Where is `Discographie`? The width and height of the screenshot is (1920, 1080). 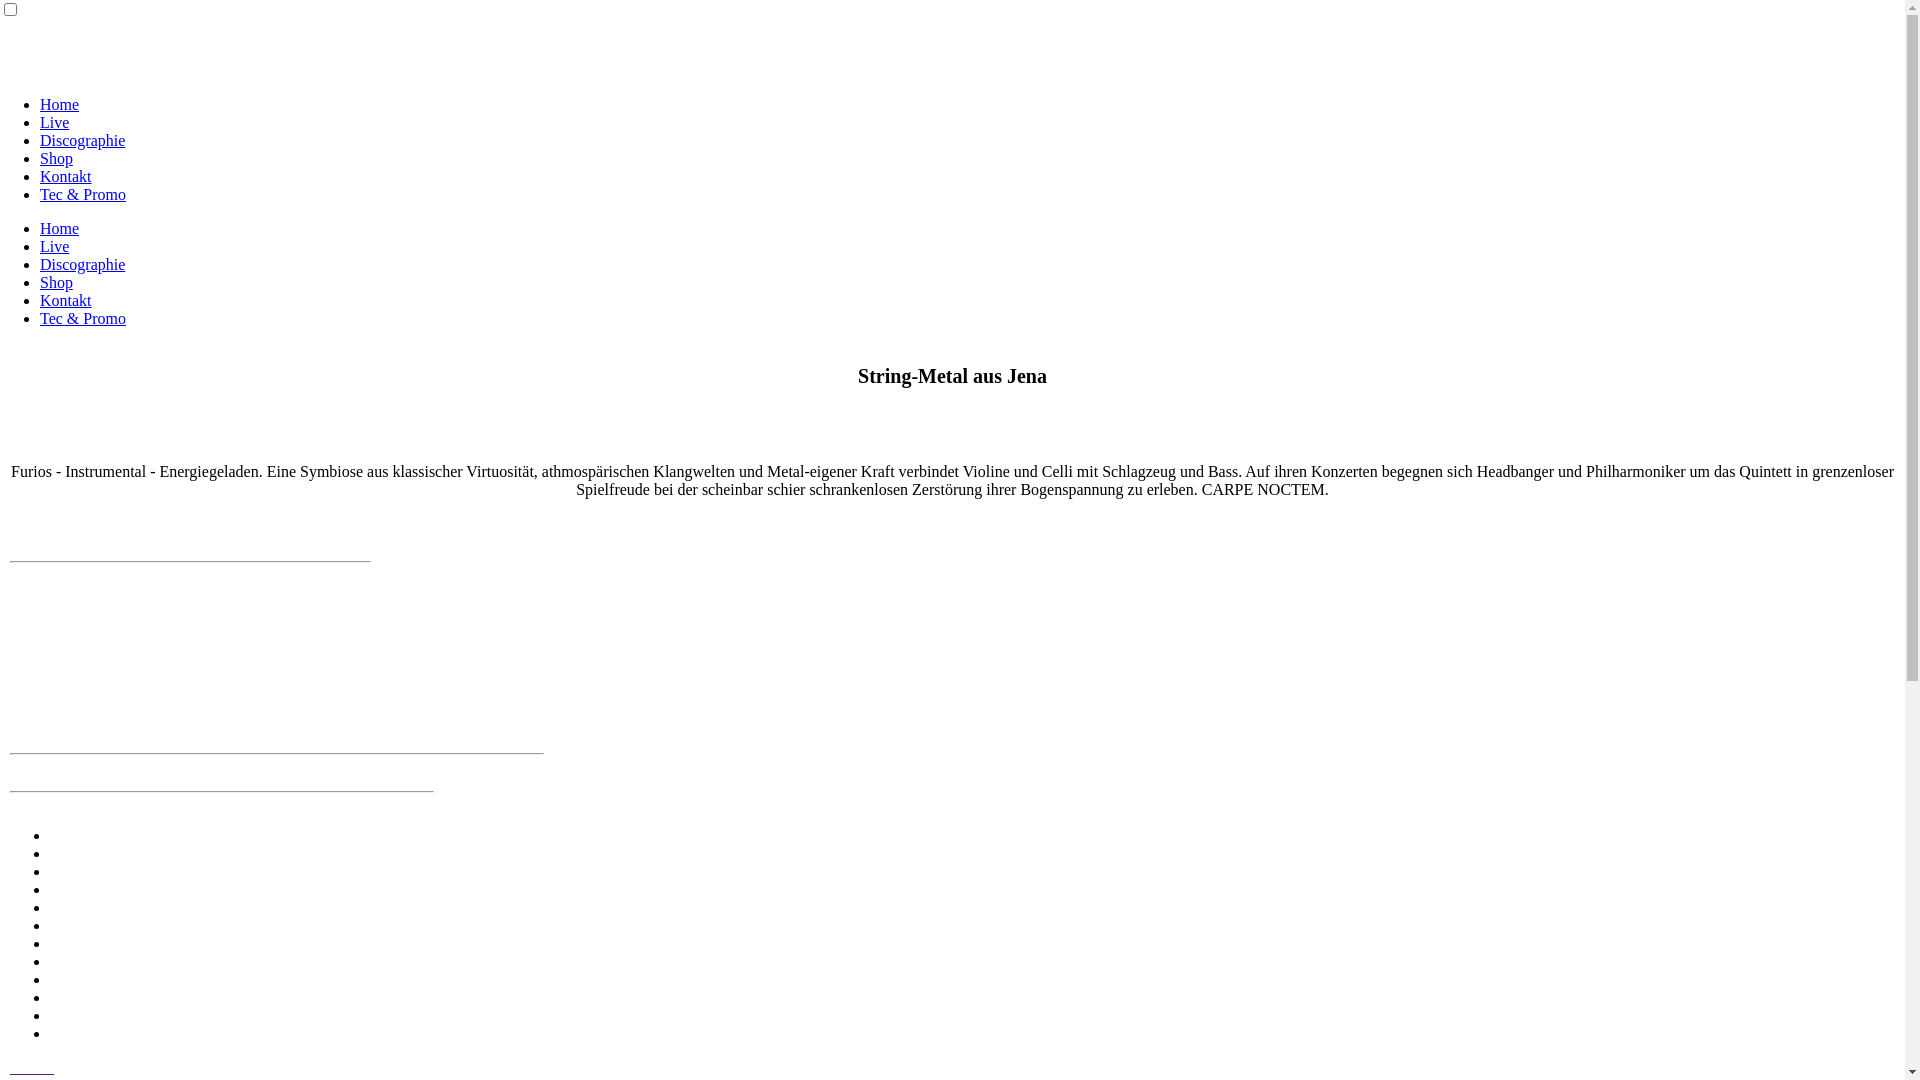 Discographie is located at coordinates (82, 140).